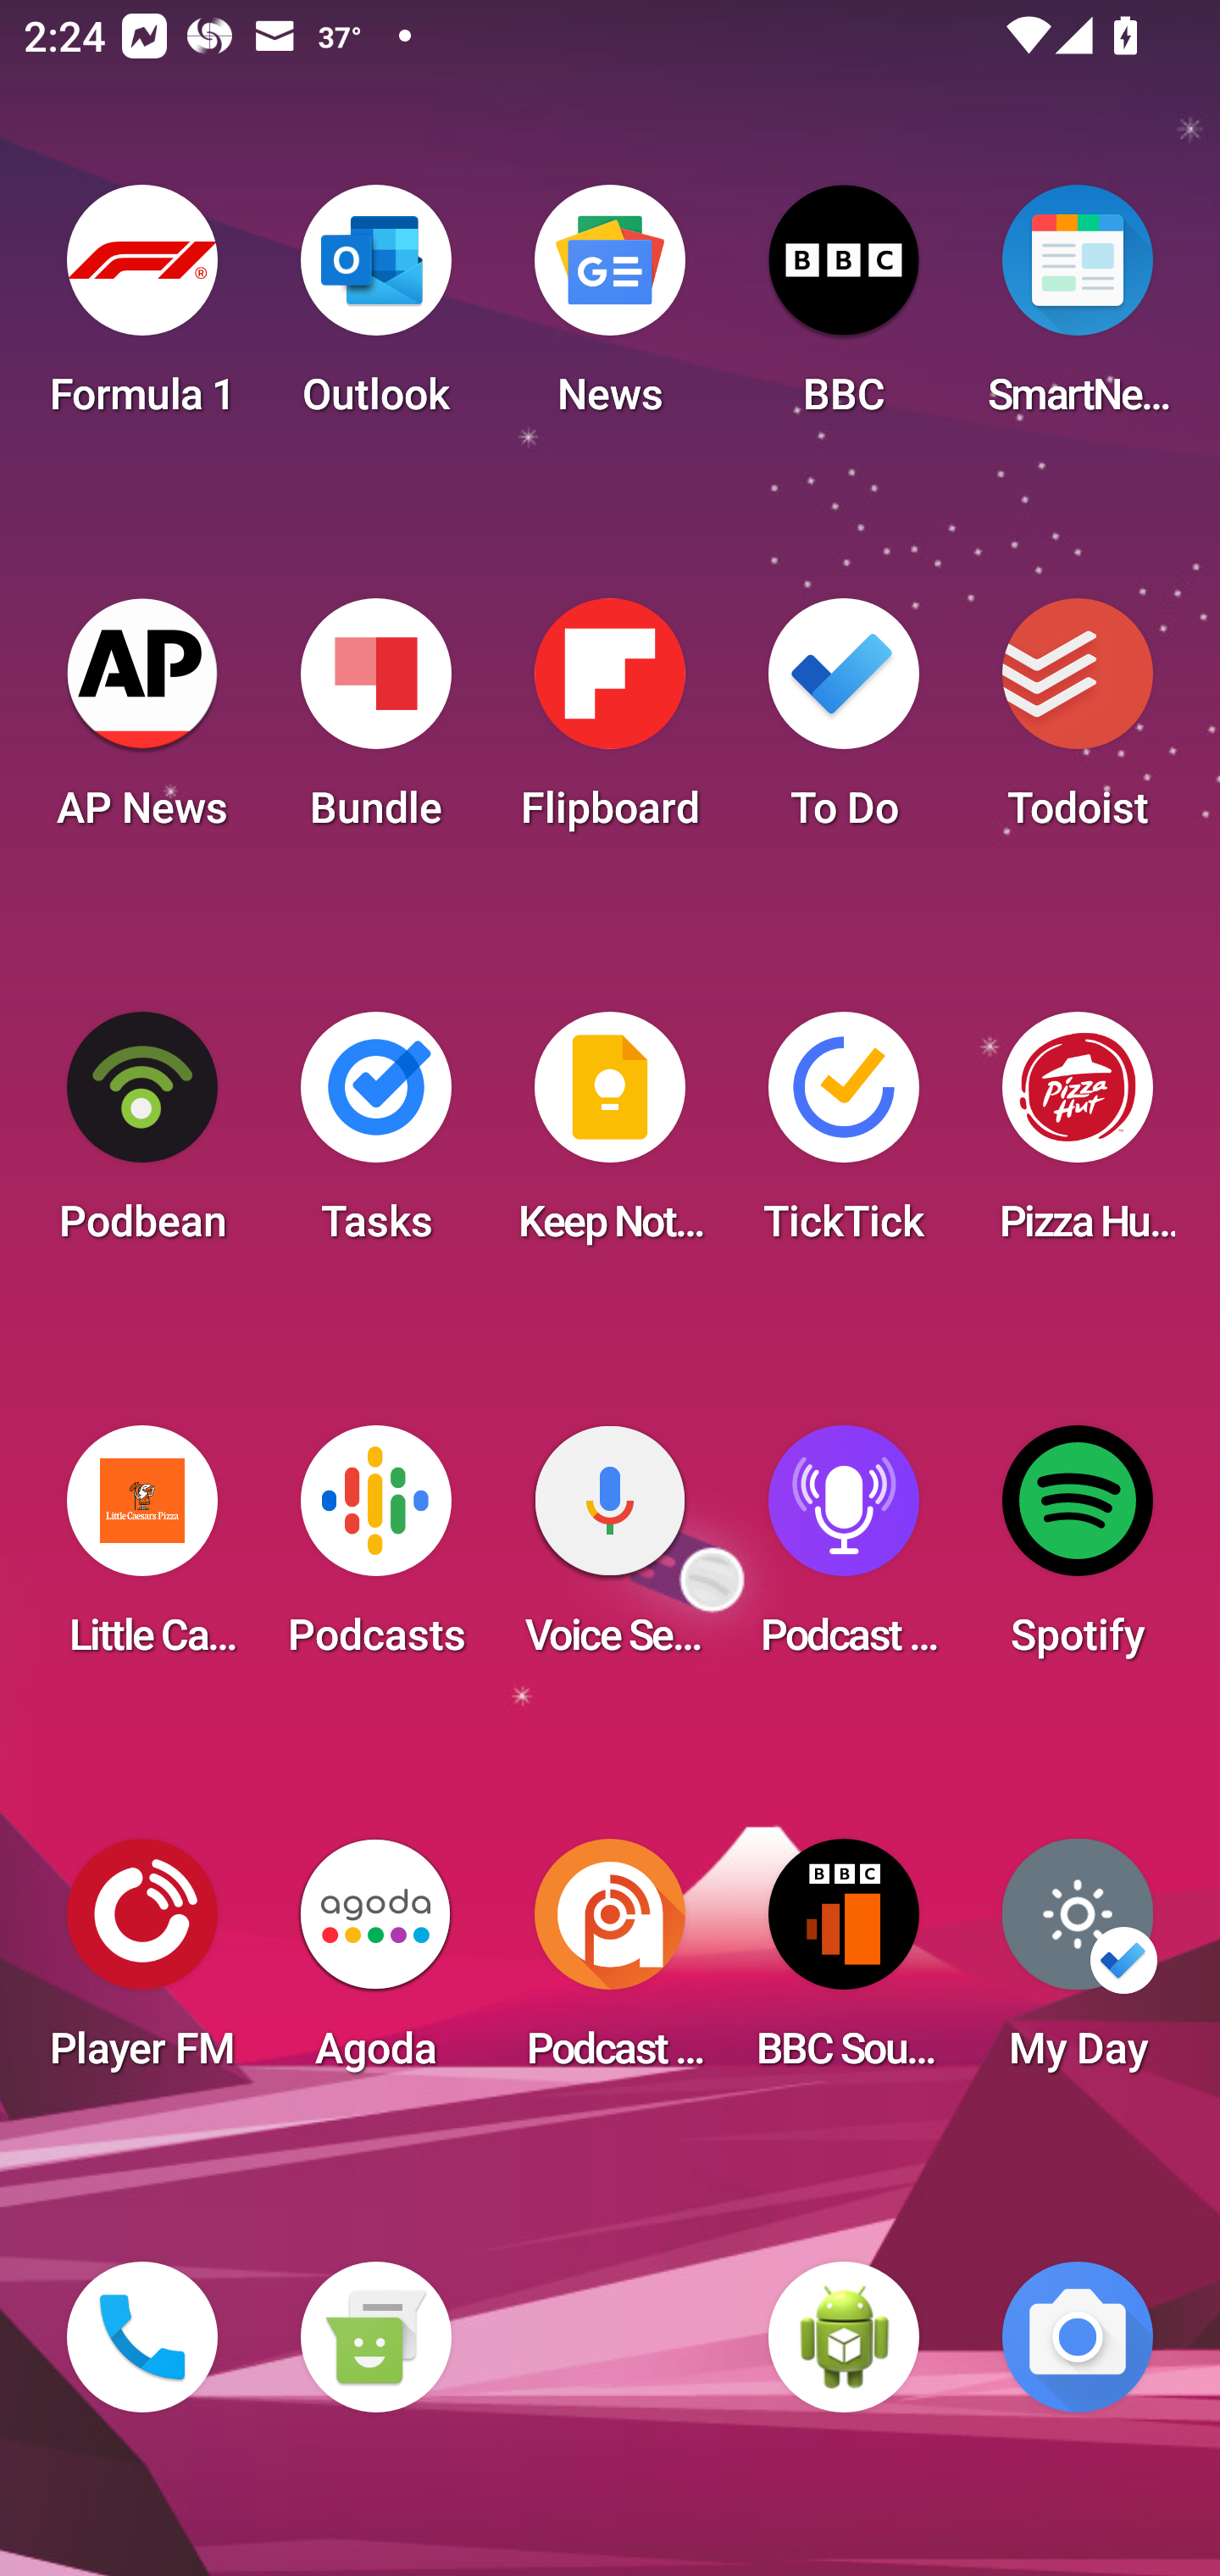  I want to click on Phone, so click(142, 2337).